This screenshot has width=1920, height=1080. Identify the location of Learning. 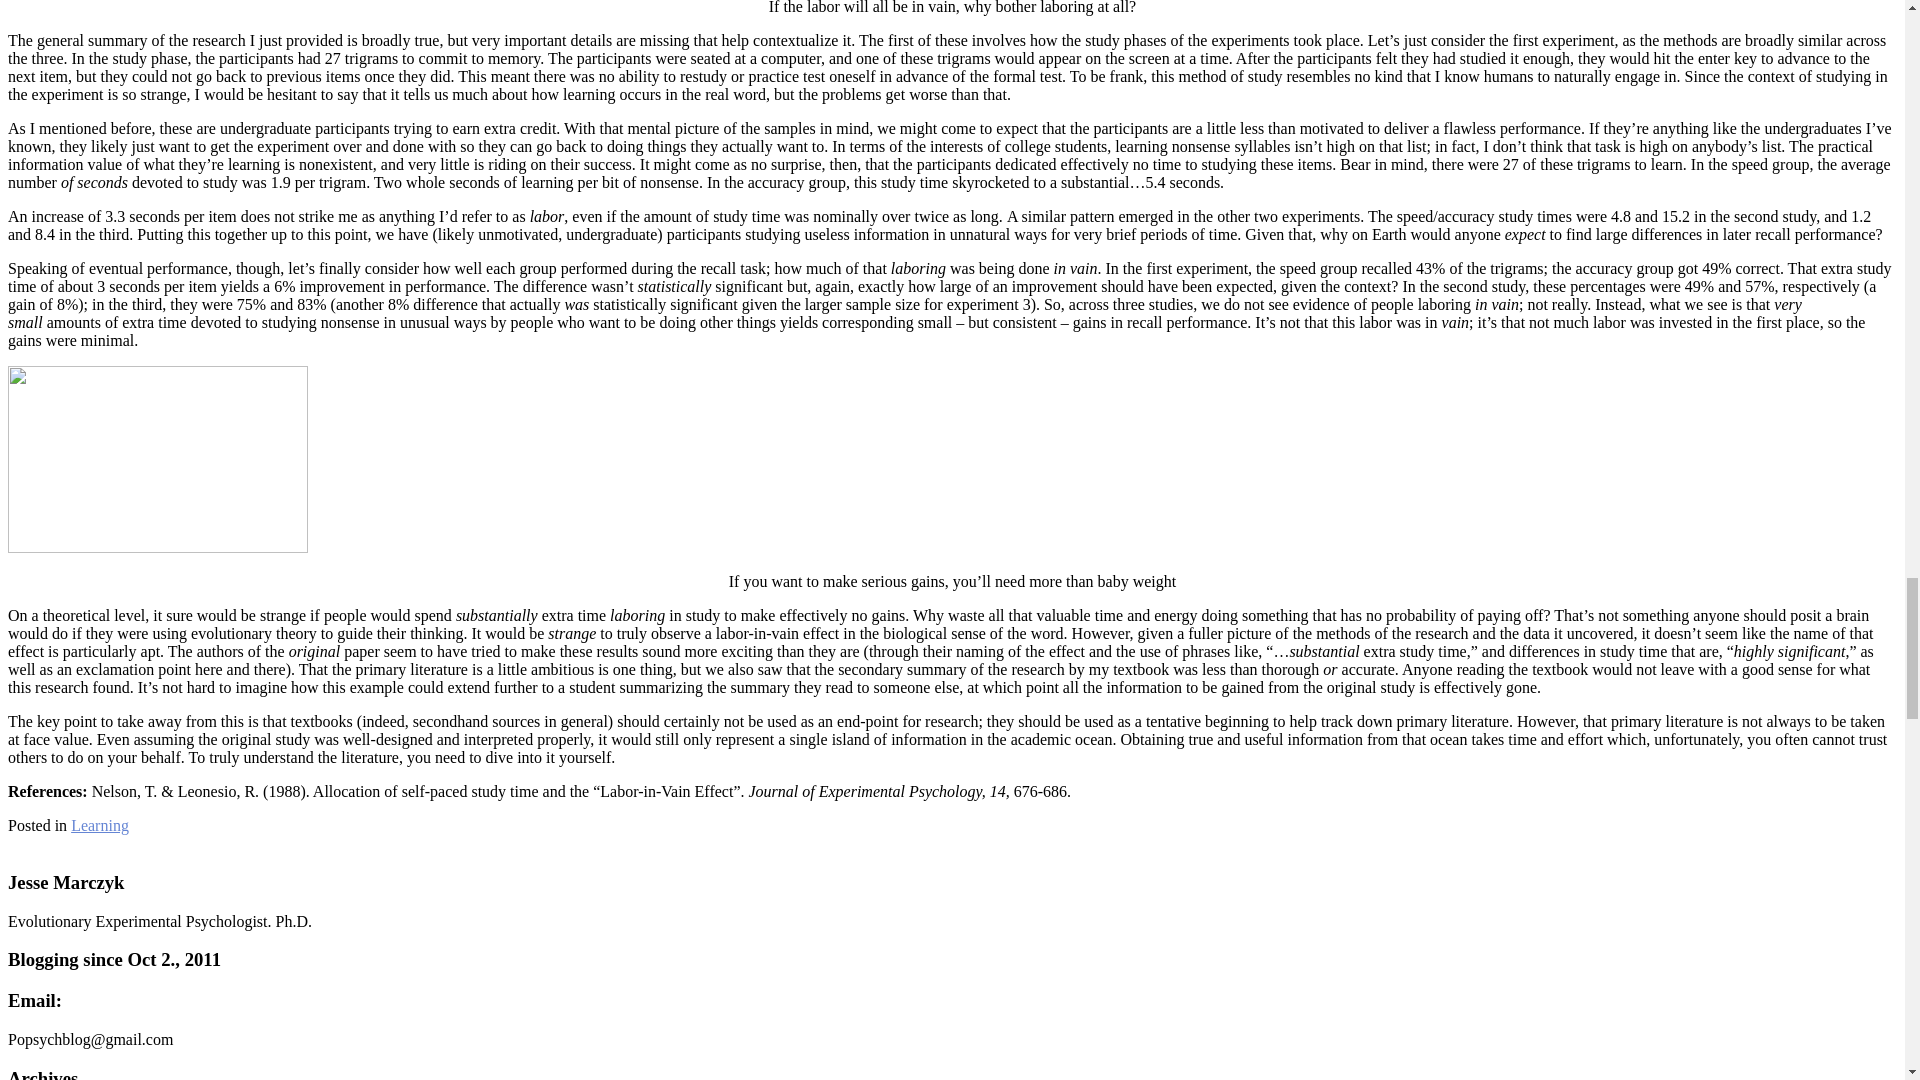
(100, 824).